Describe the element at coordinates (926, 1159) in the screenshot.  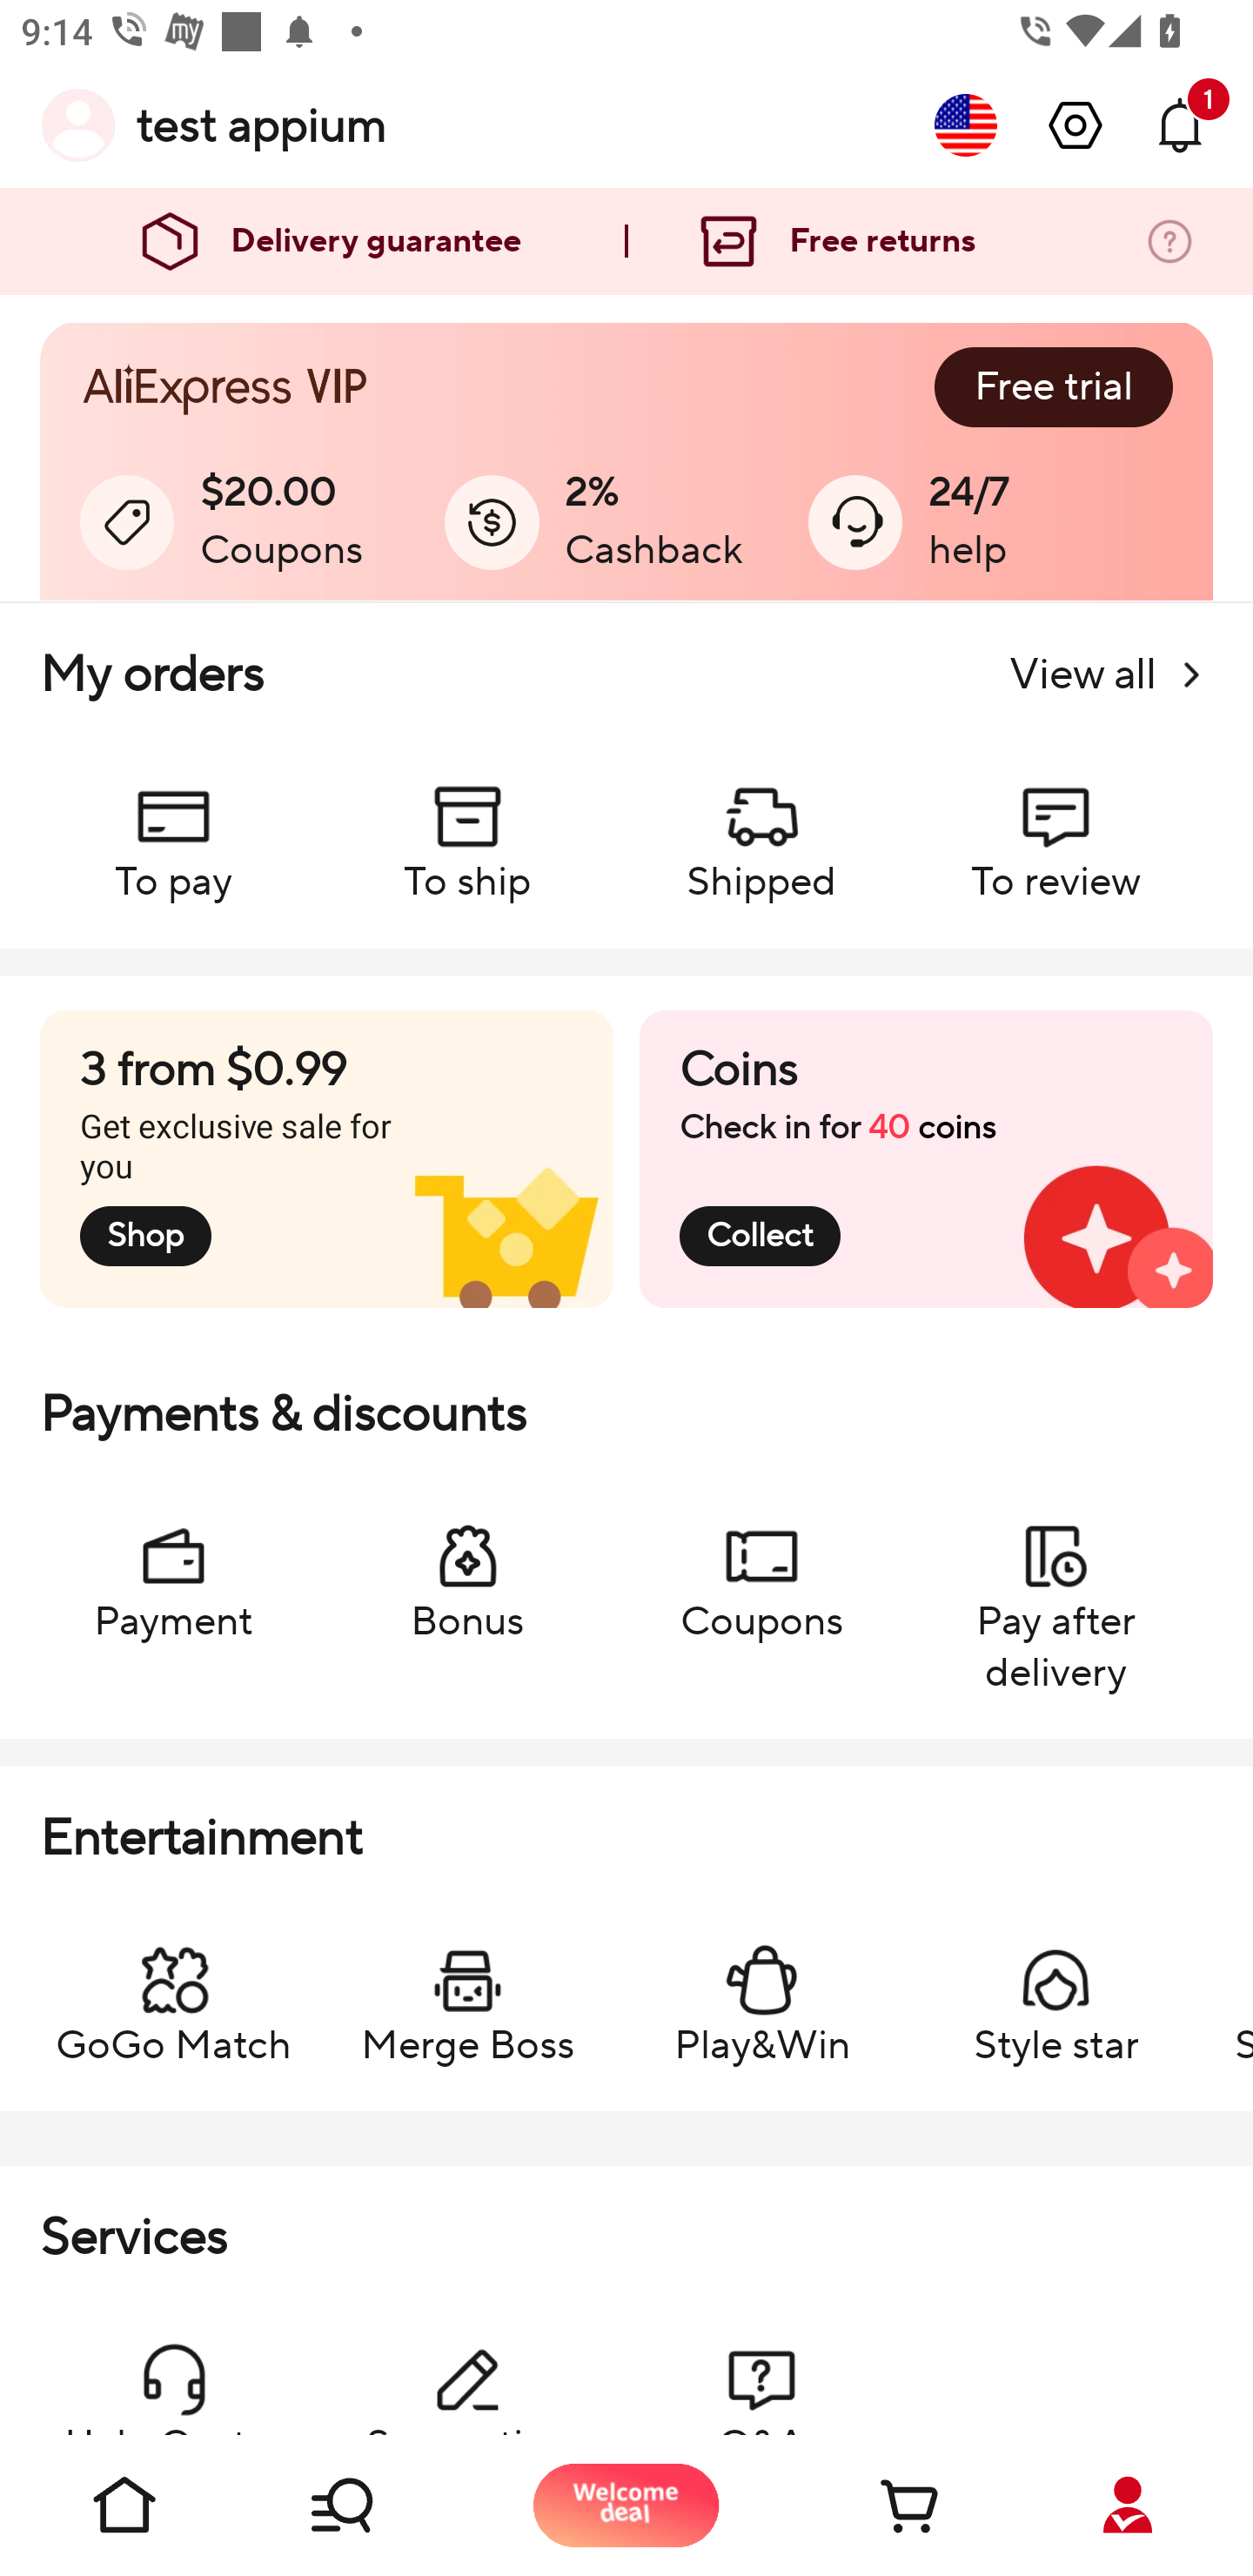
I see `Coins Check in for 40 coins Collect` at that location.